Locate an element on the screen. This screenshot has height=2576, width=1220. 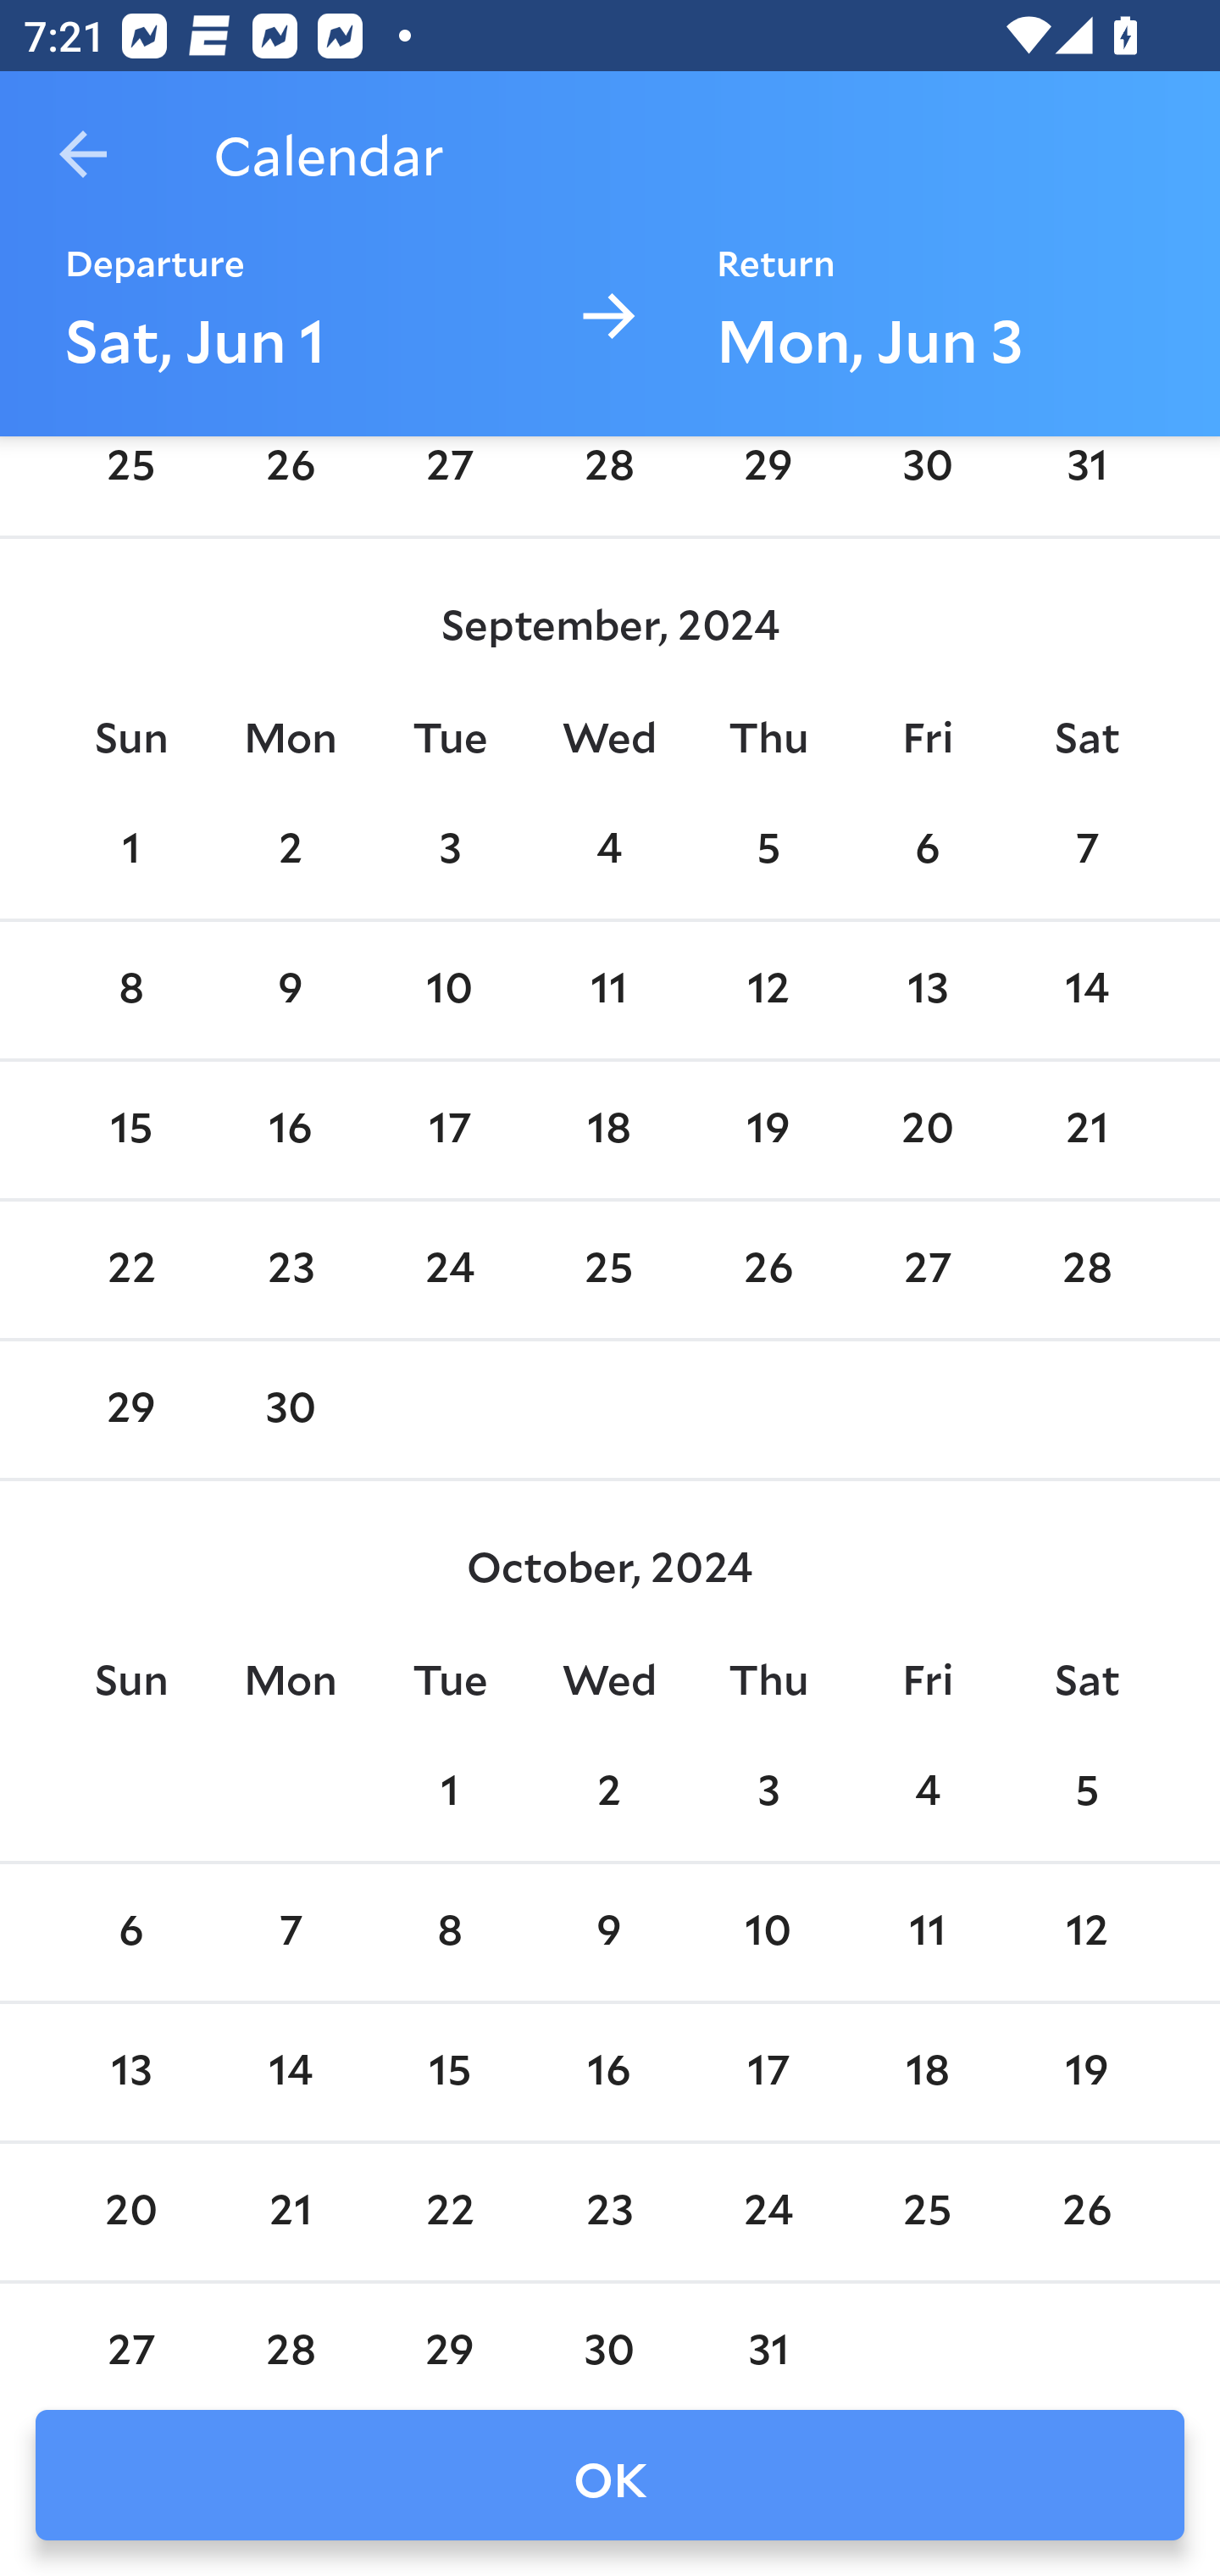
15 is located at coordinates (130, 1130).